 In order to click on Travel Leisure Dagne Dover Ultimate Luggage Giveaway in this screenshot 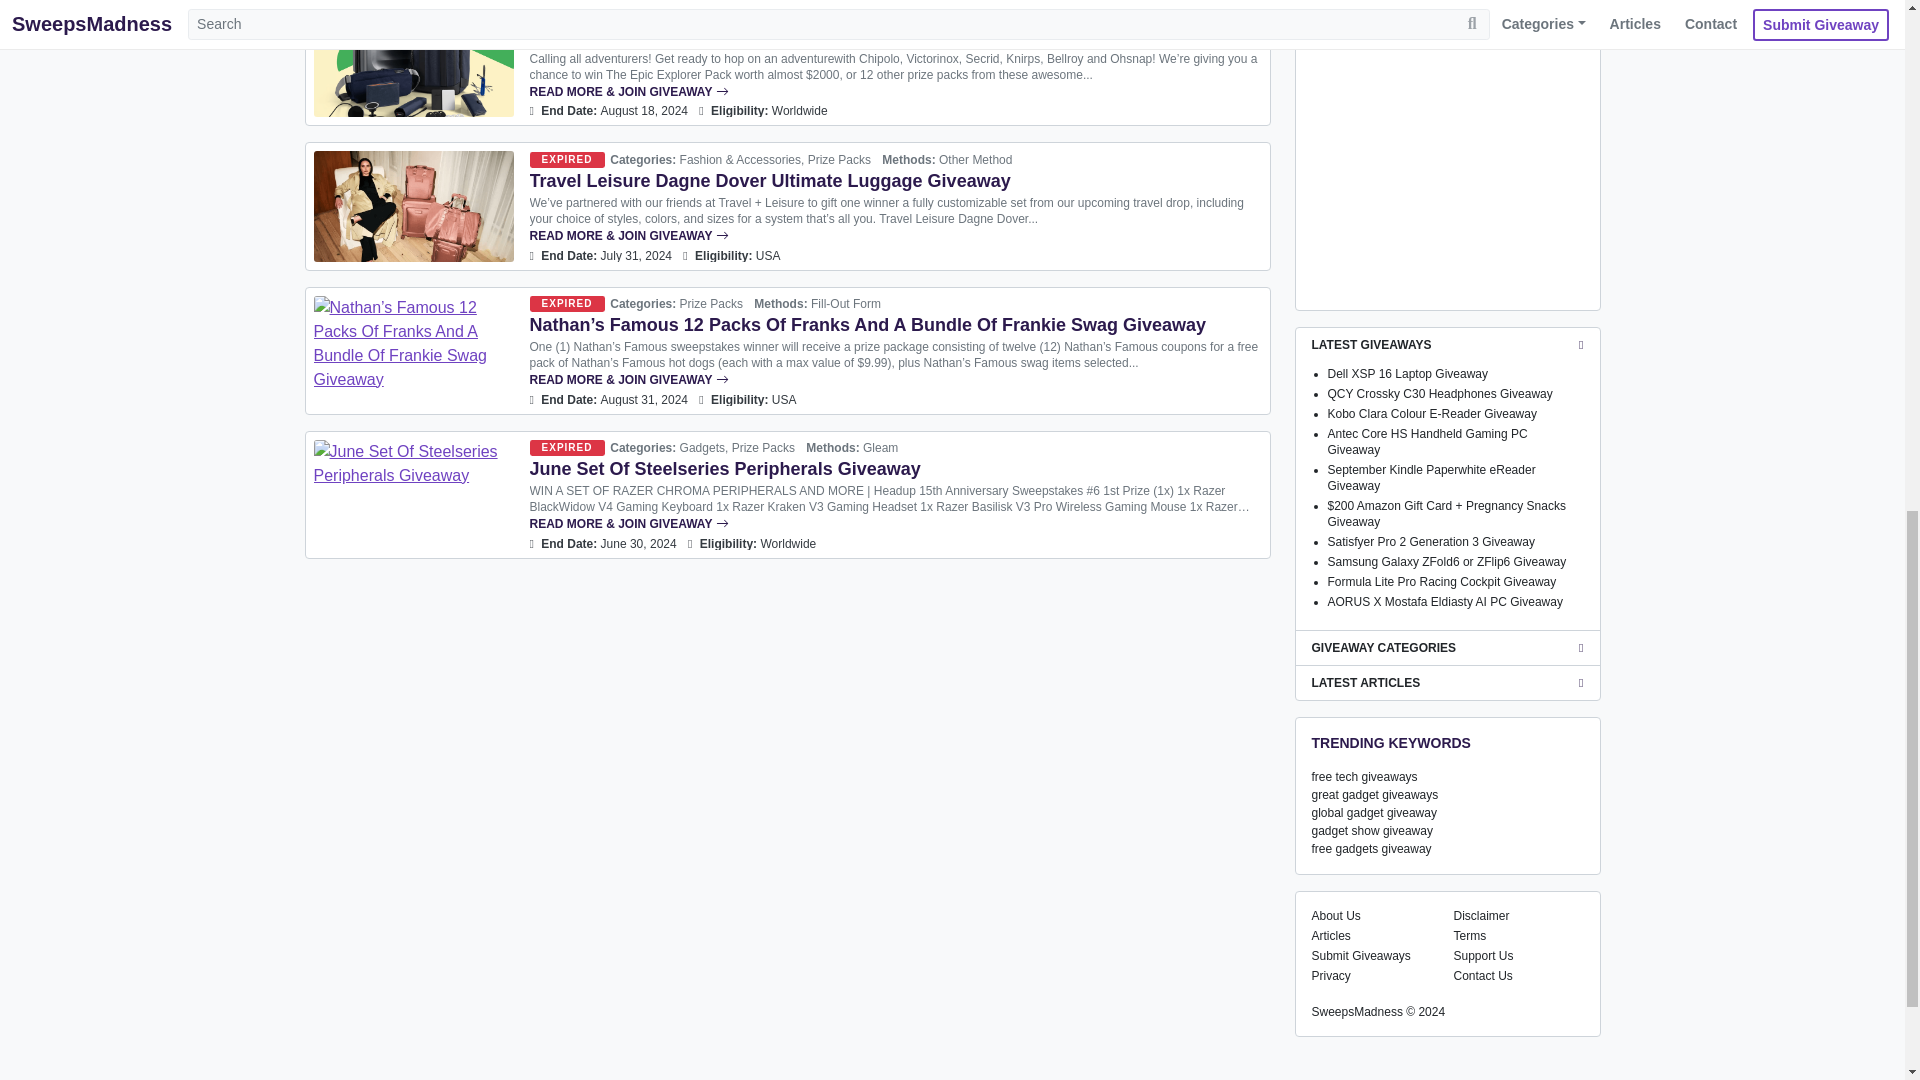, I will do `click(414, 206)`.